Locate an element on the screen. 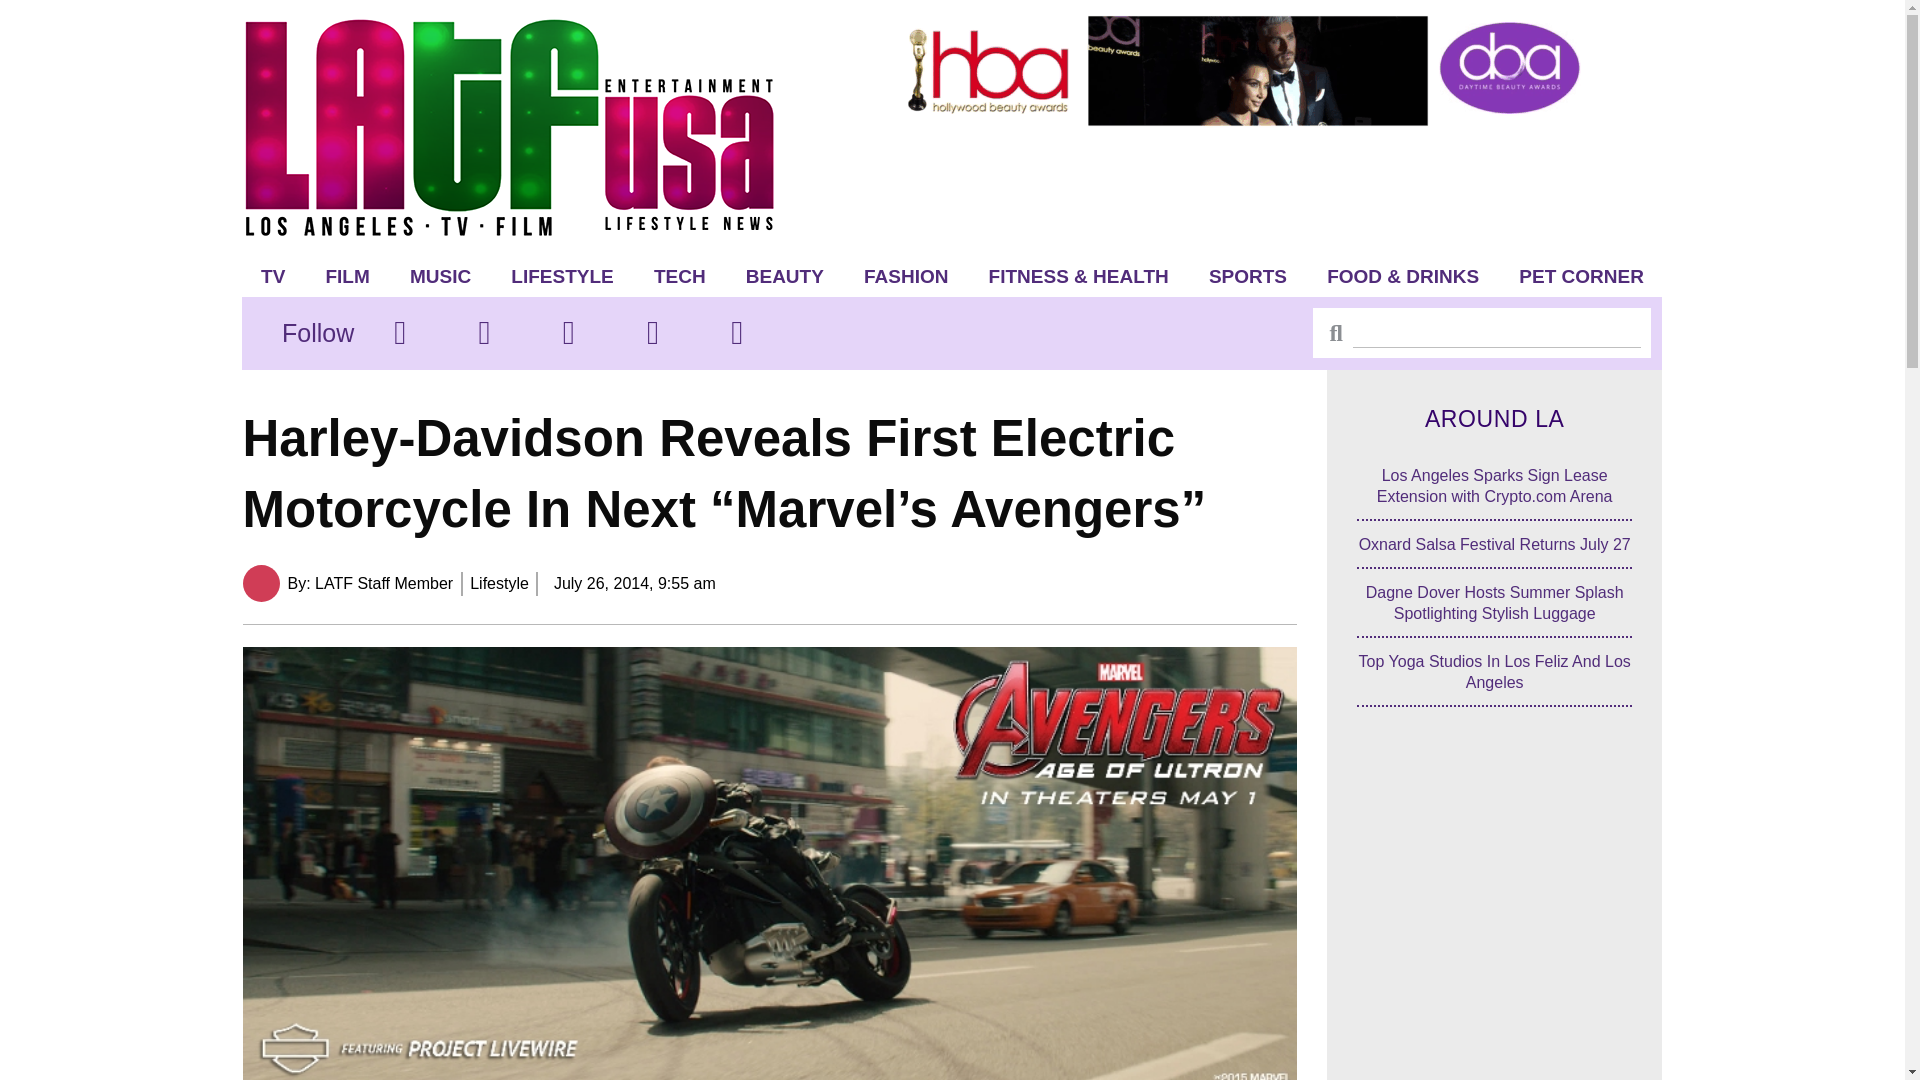  BEAUTY is located at coordinates (784, 276).